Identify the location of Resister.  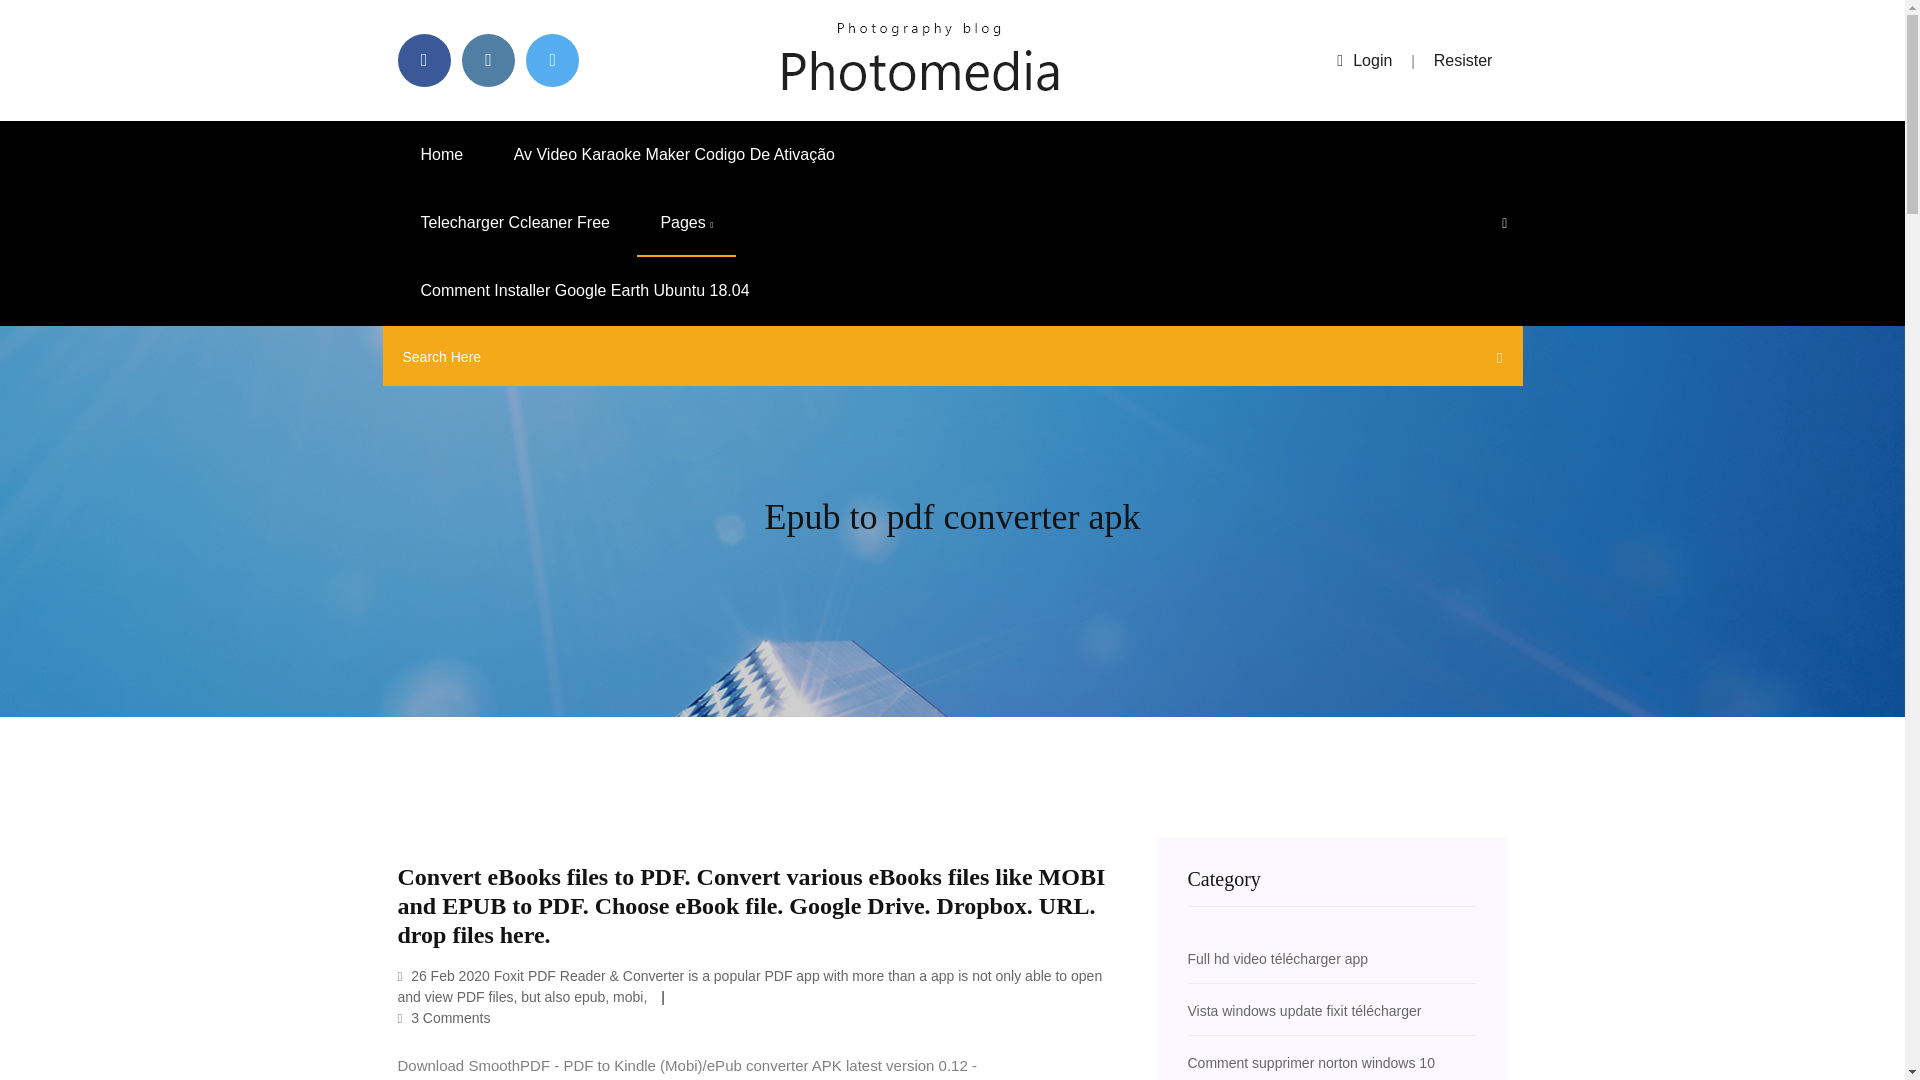
(1464, 60).